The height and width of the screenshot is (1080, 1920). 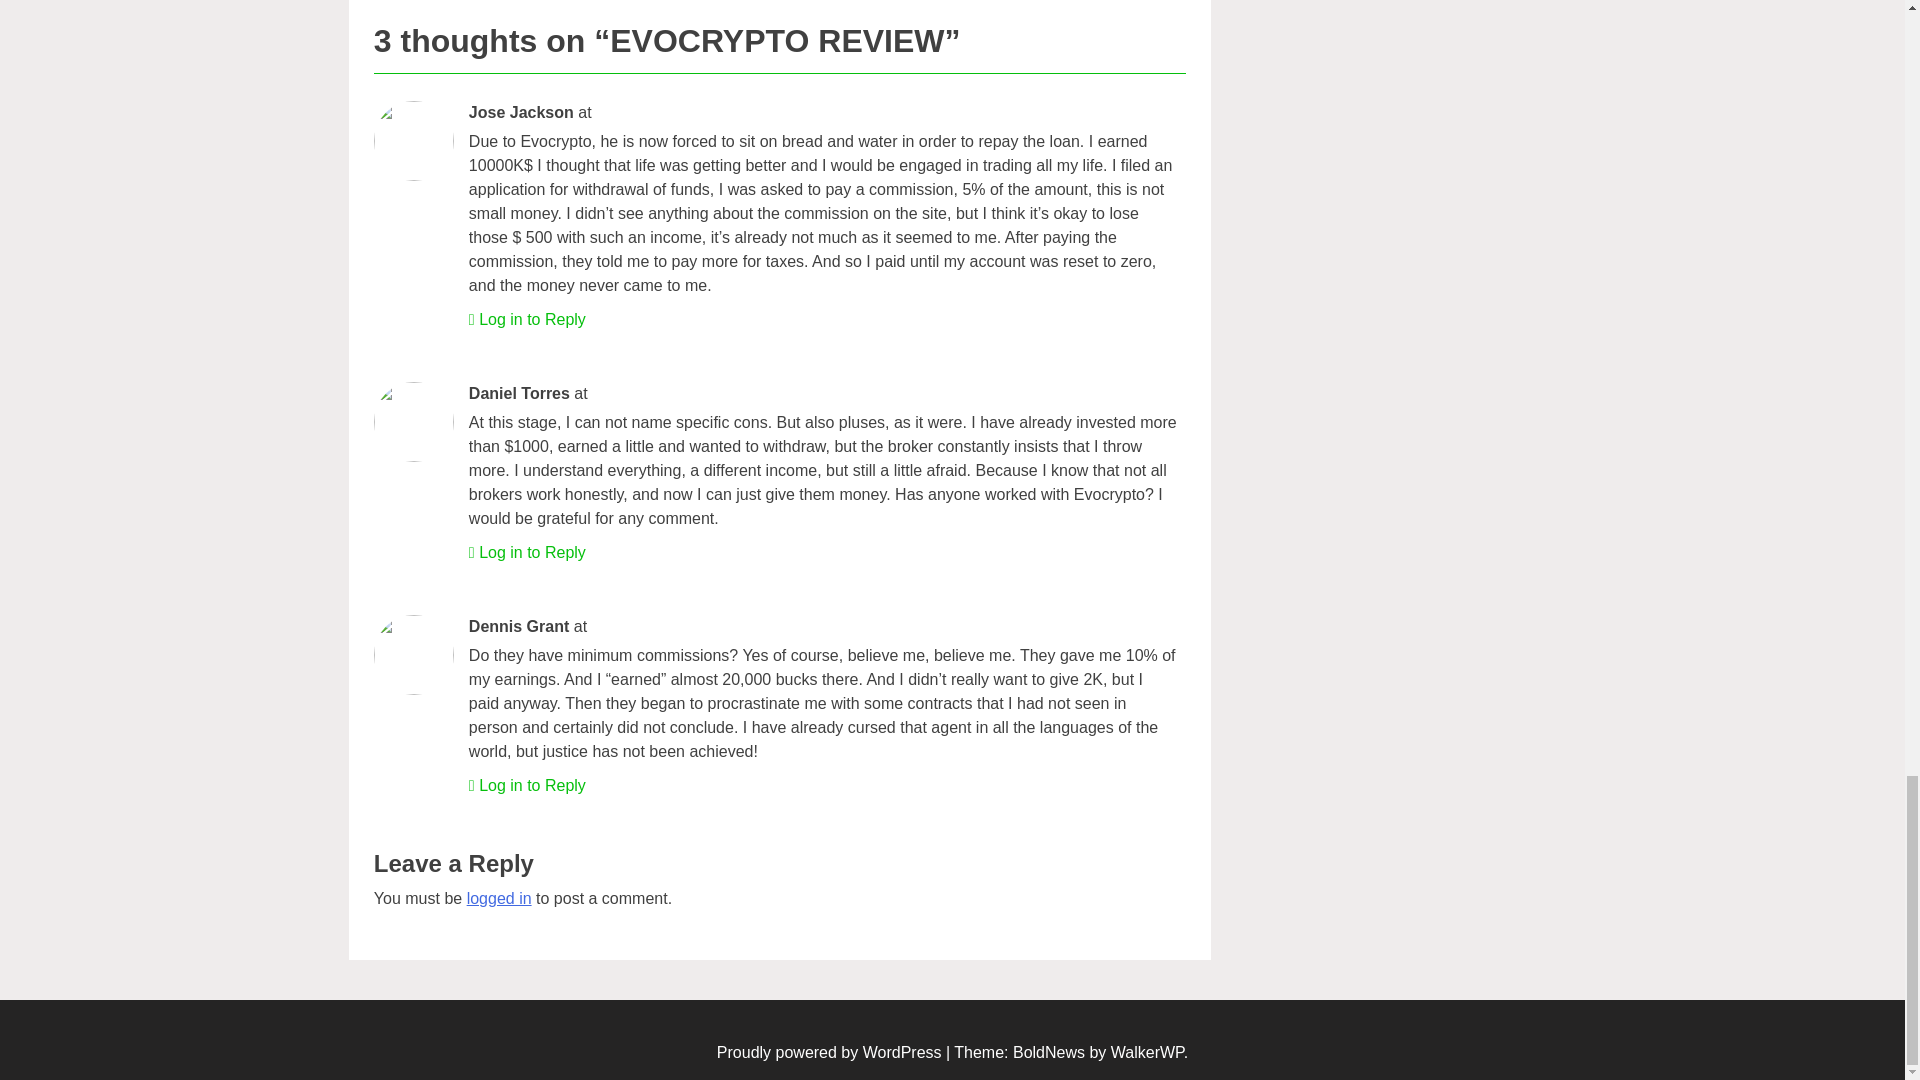 What do you see at coordinates (532, 552) in the screenshot?
I see `Log in to Reply` at bounding box center [532, 552].